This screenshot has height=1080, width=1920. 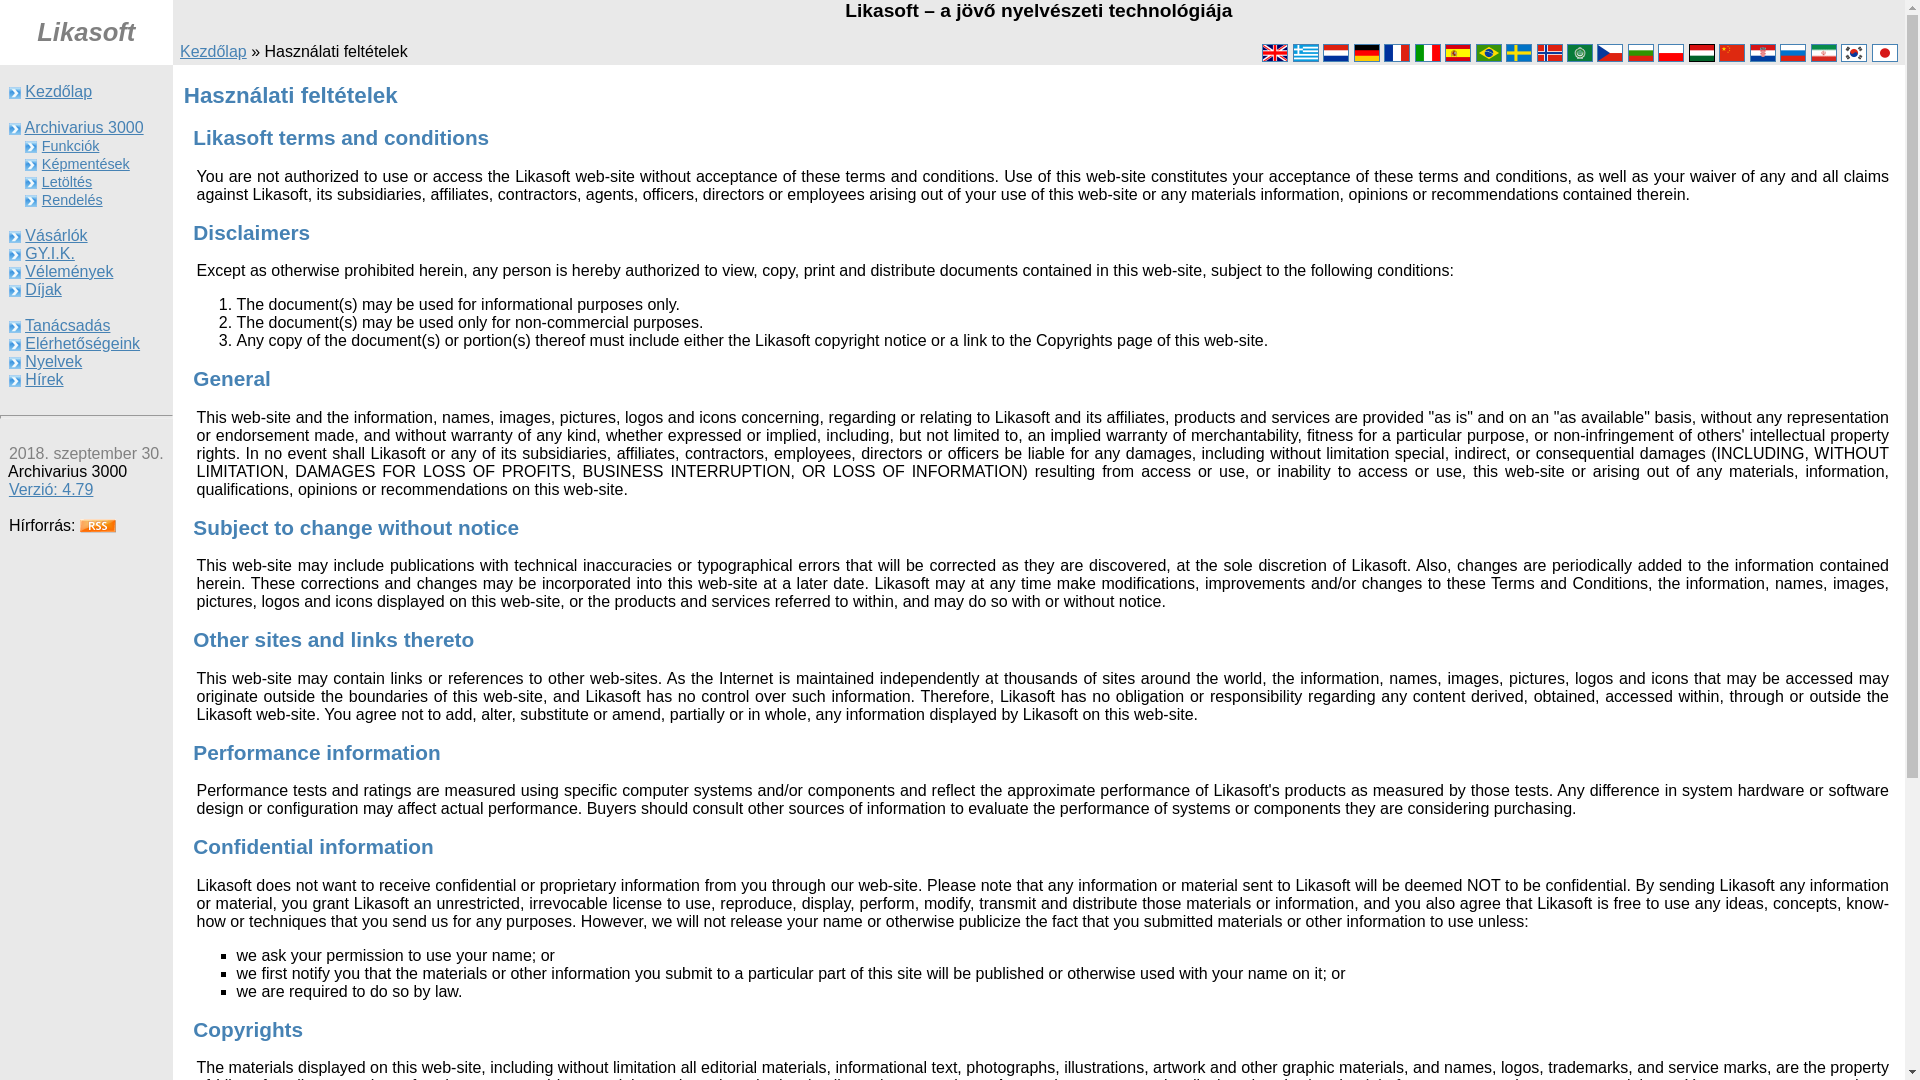 I want to click on GY.I.K., so click(x=49, y=254).